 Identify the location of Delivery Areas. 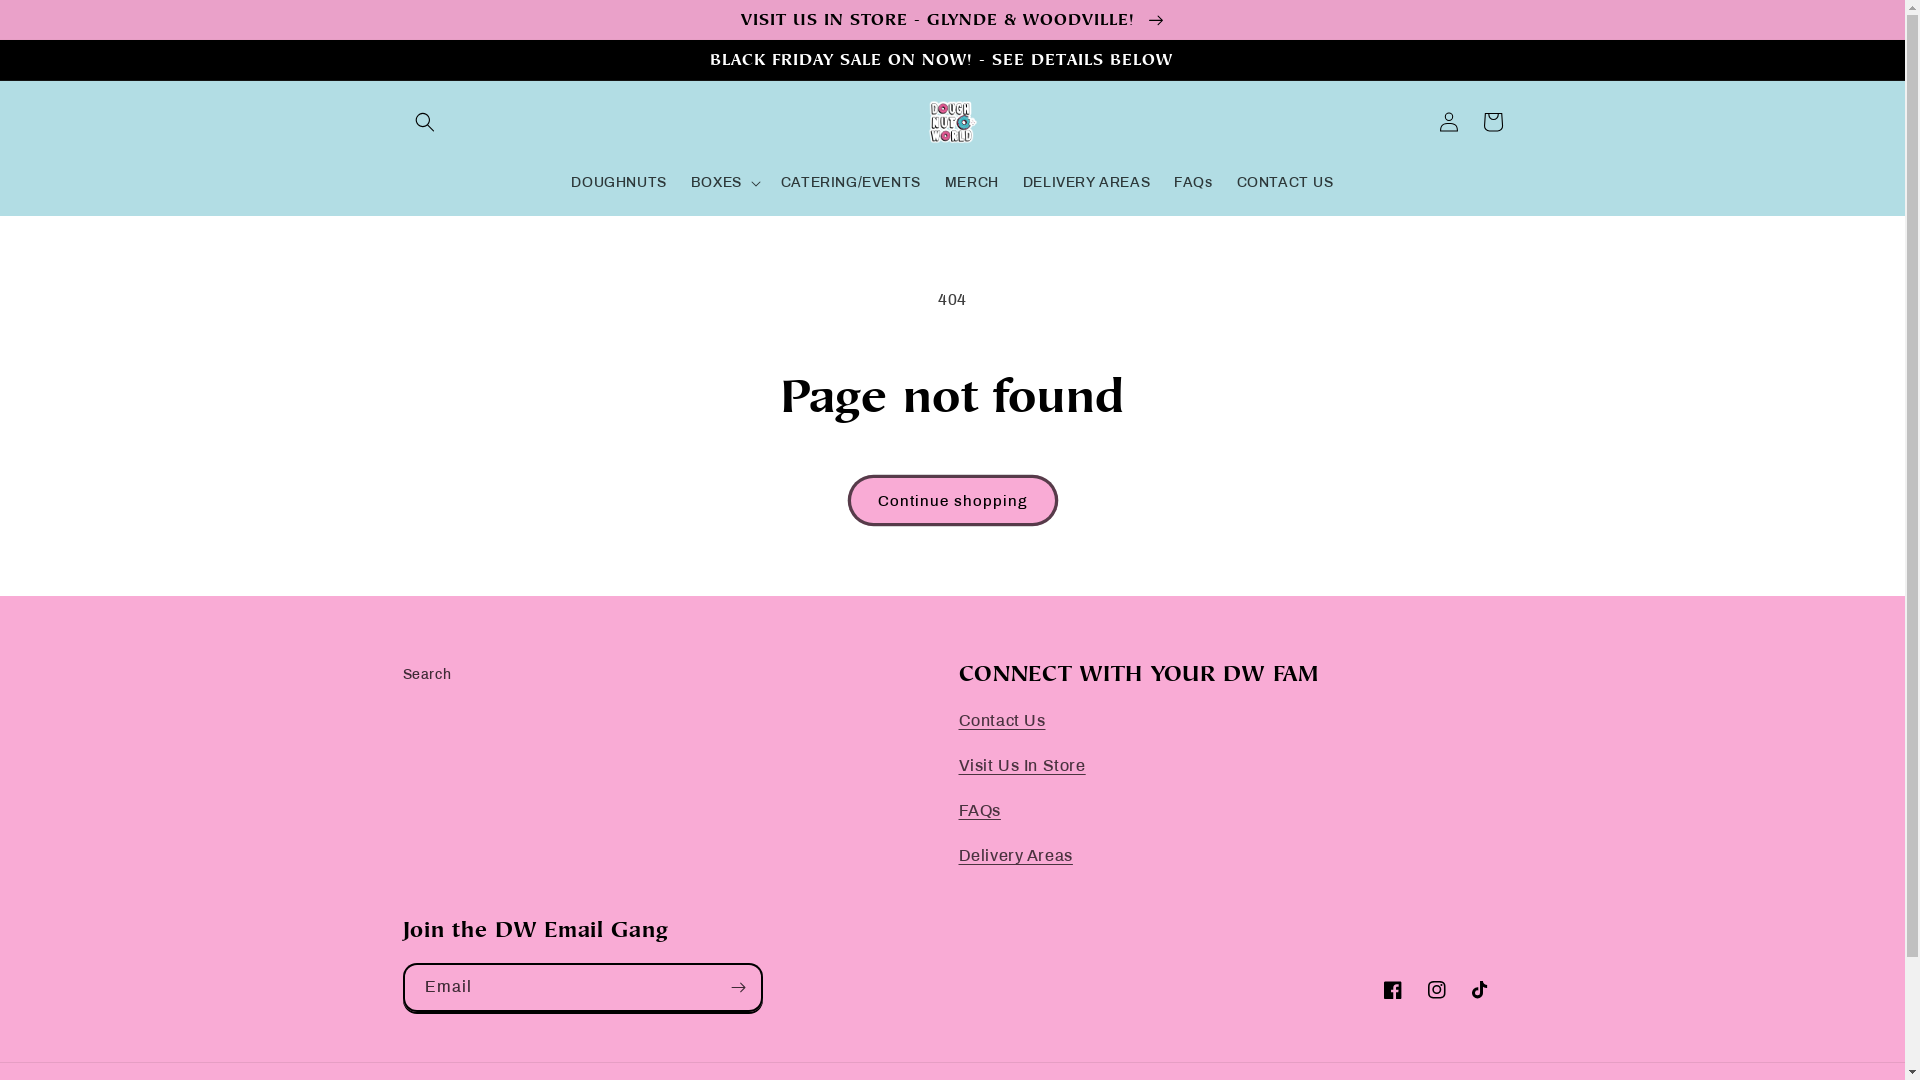
(1015, 856).